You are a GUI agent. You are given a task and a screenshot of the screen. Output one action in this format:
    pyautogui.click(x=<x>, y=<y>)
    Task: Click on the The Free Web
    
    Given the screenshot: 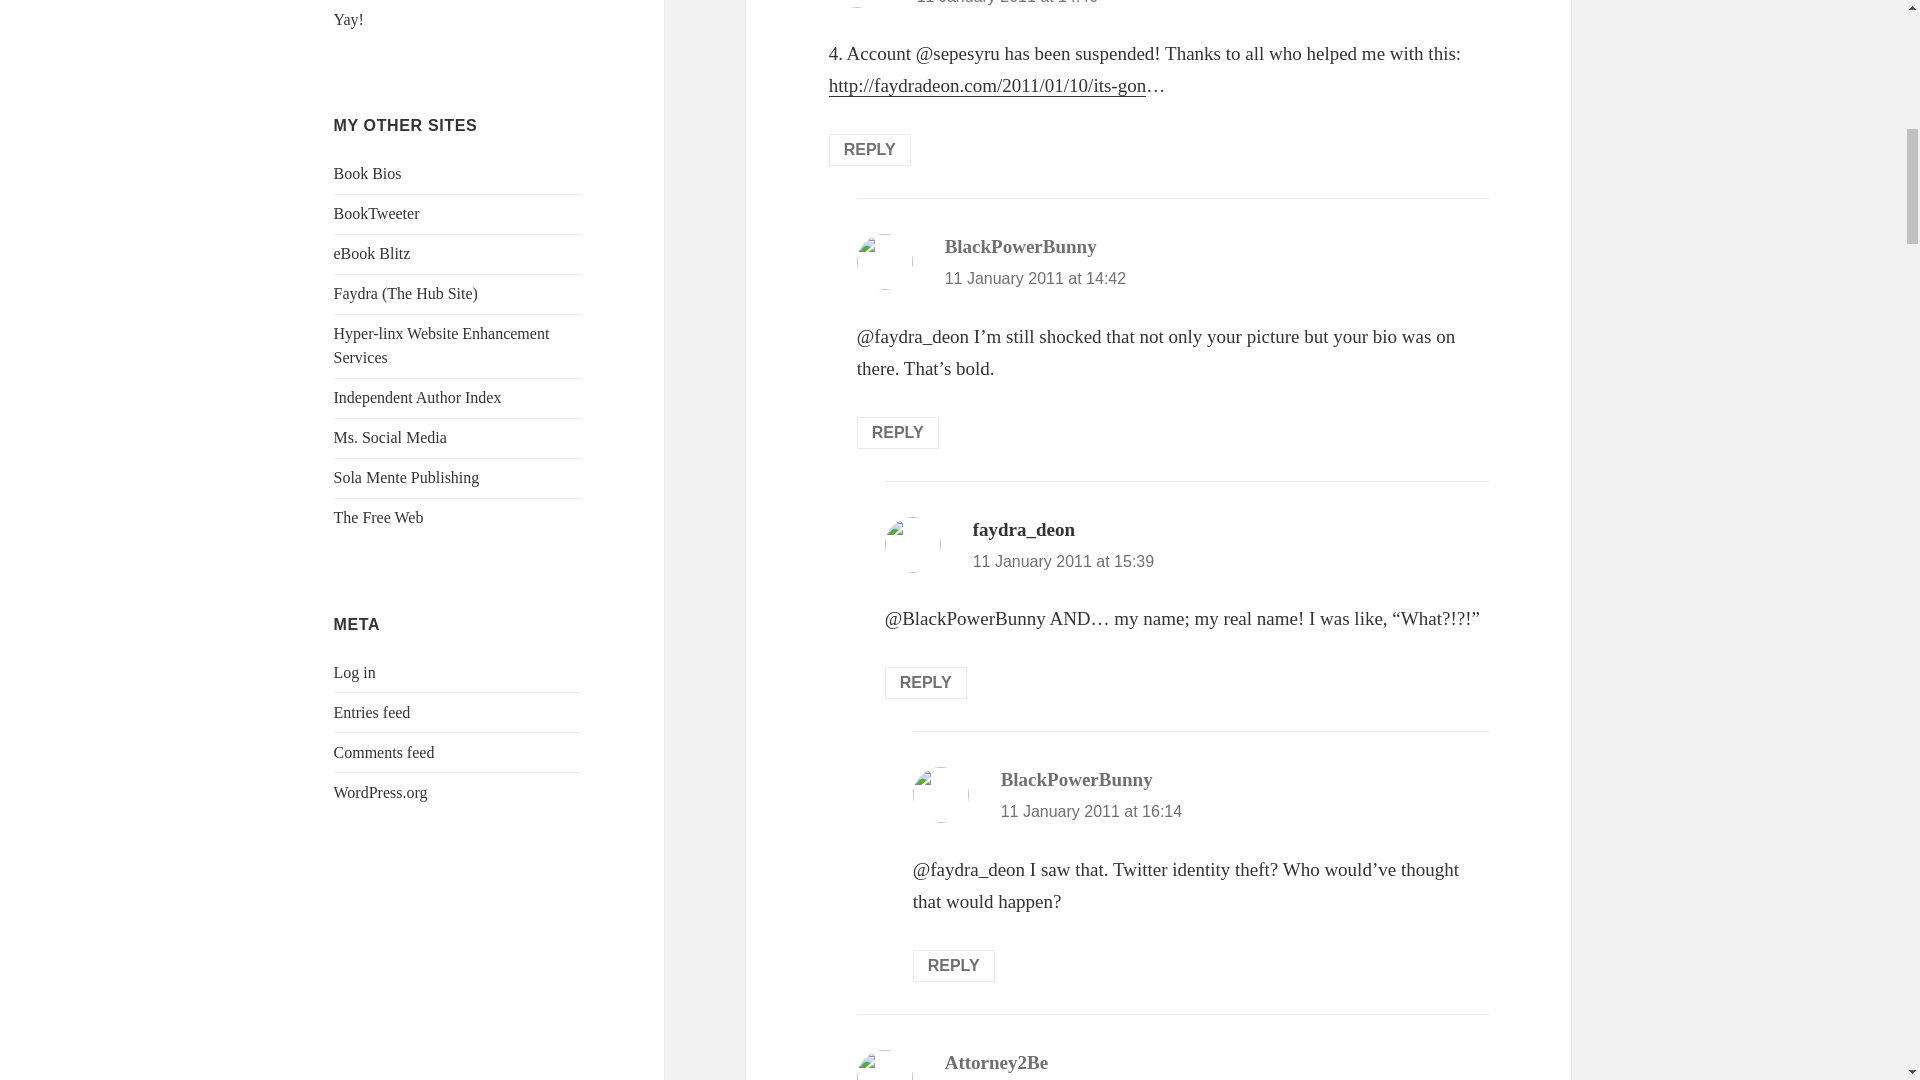 What is the action you would take?
    pyautogui.click(x=379, y=516)
    